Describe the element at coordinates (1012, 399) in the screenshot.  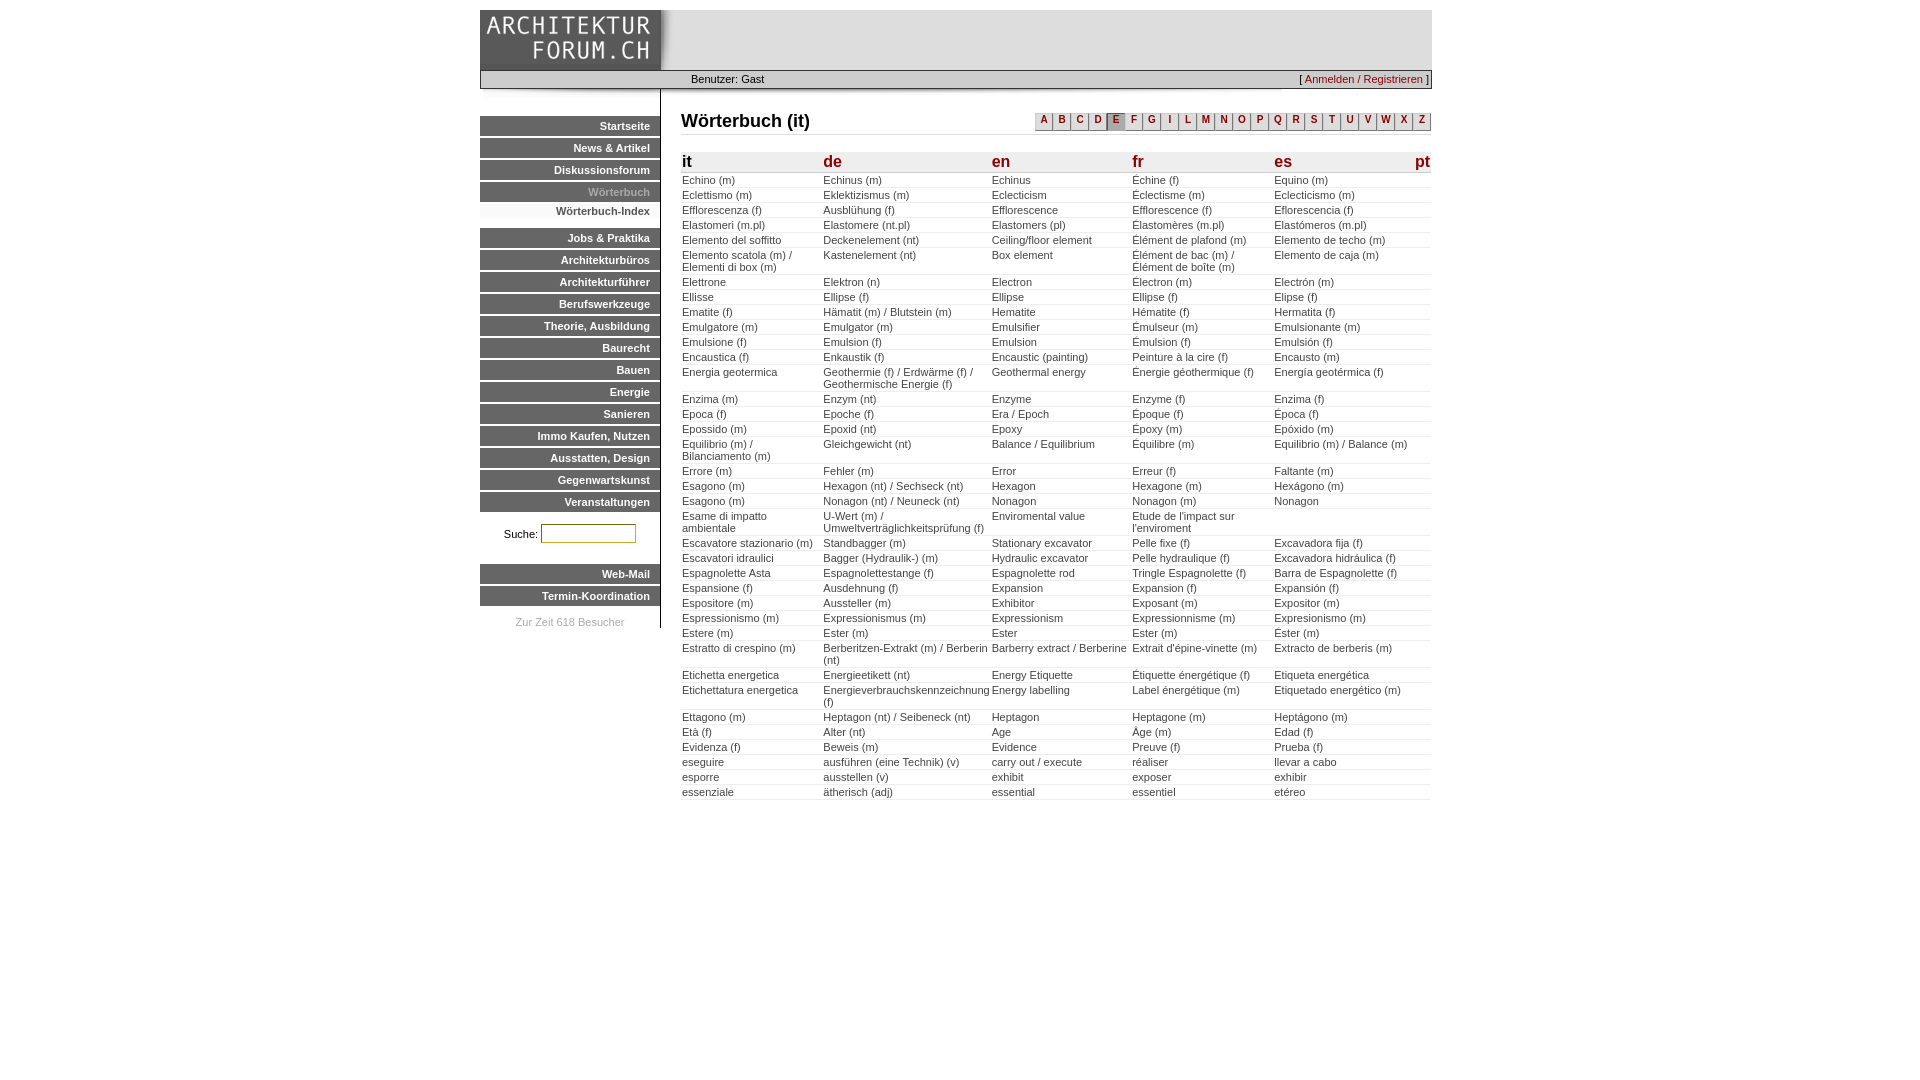
I see `Enzyme` at that location.